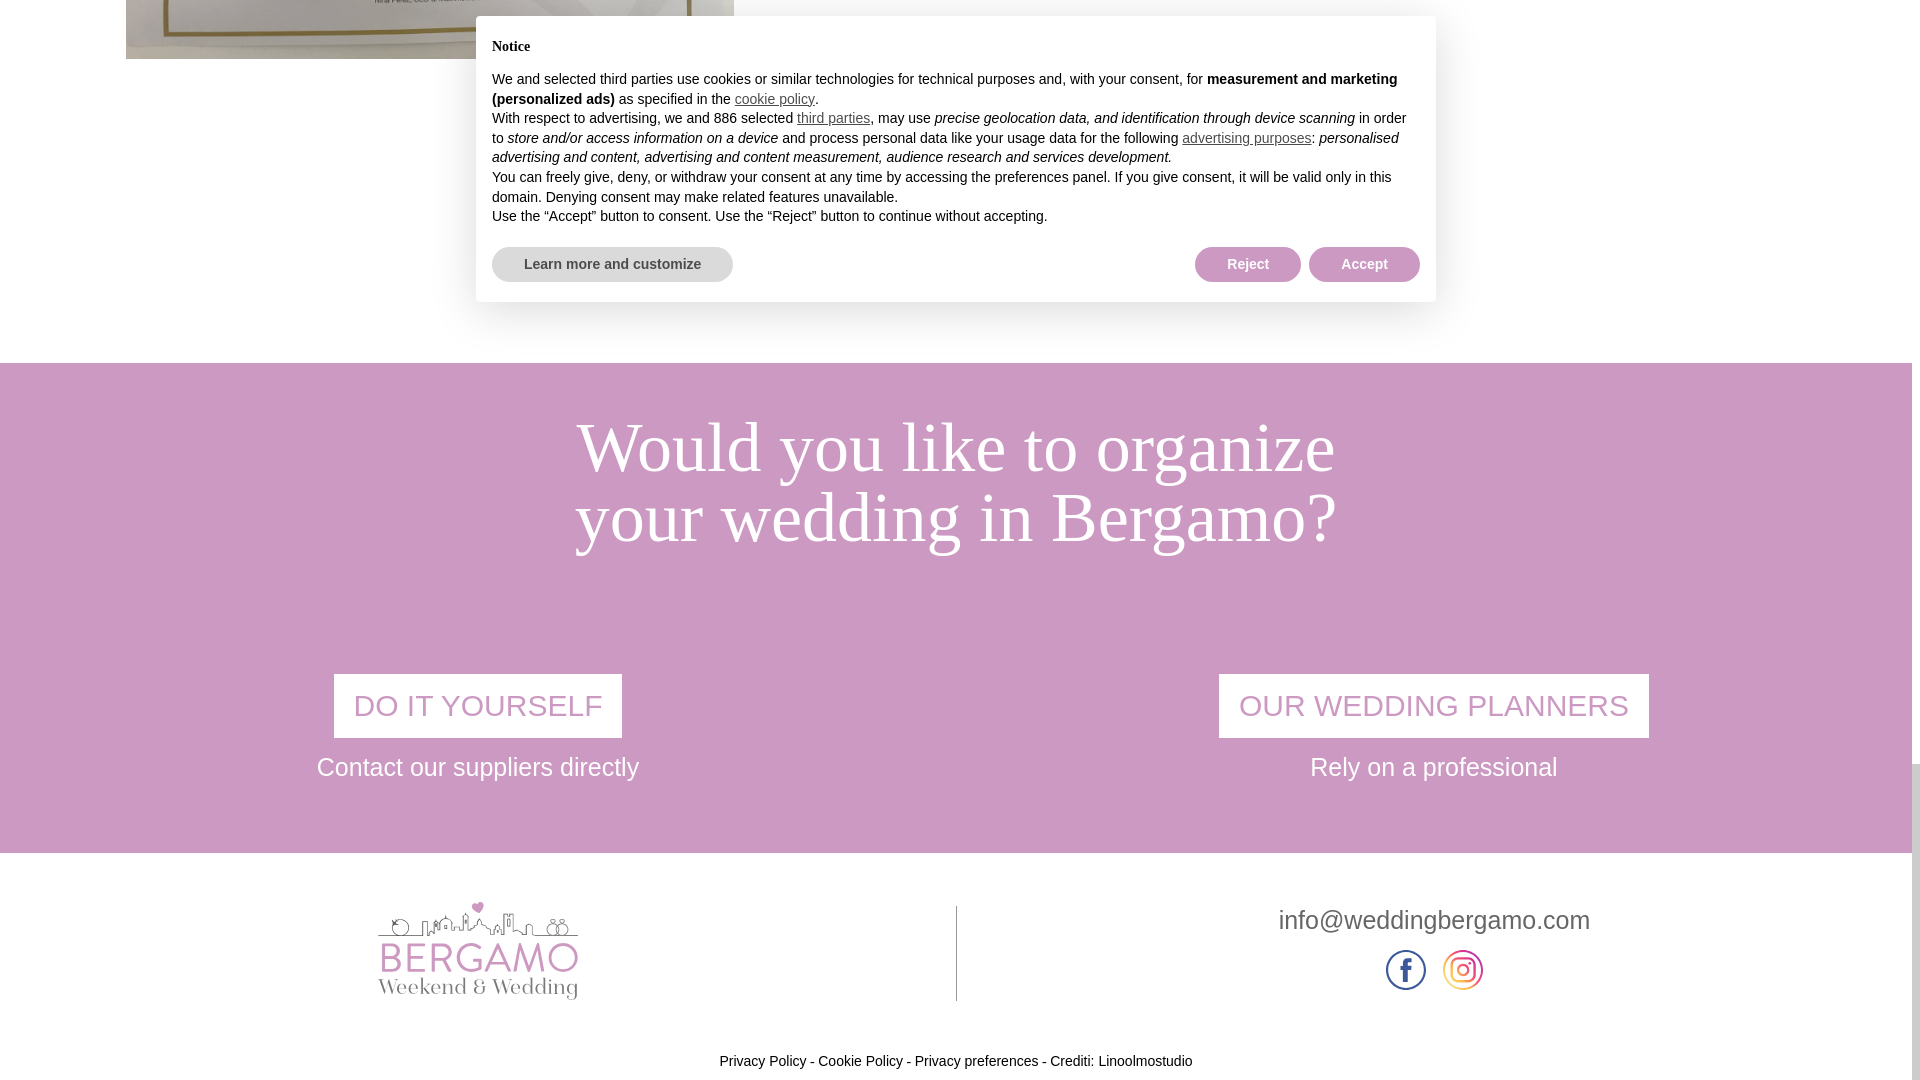 The width and height of the screenshot is (1920, 1080). Describe the element at coordinates (762, 1061) in the screenshot. I see `Privacy Policy ` at that location.